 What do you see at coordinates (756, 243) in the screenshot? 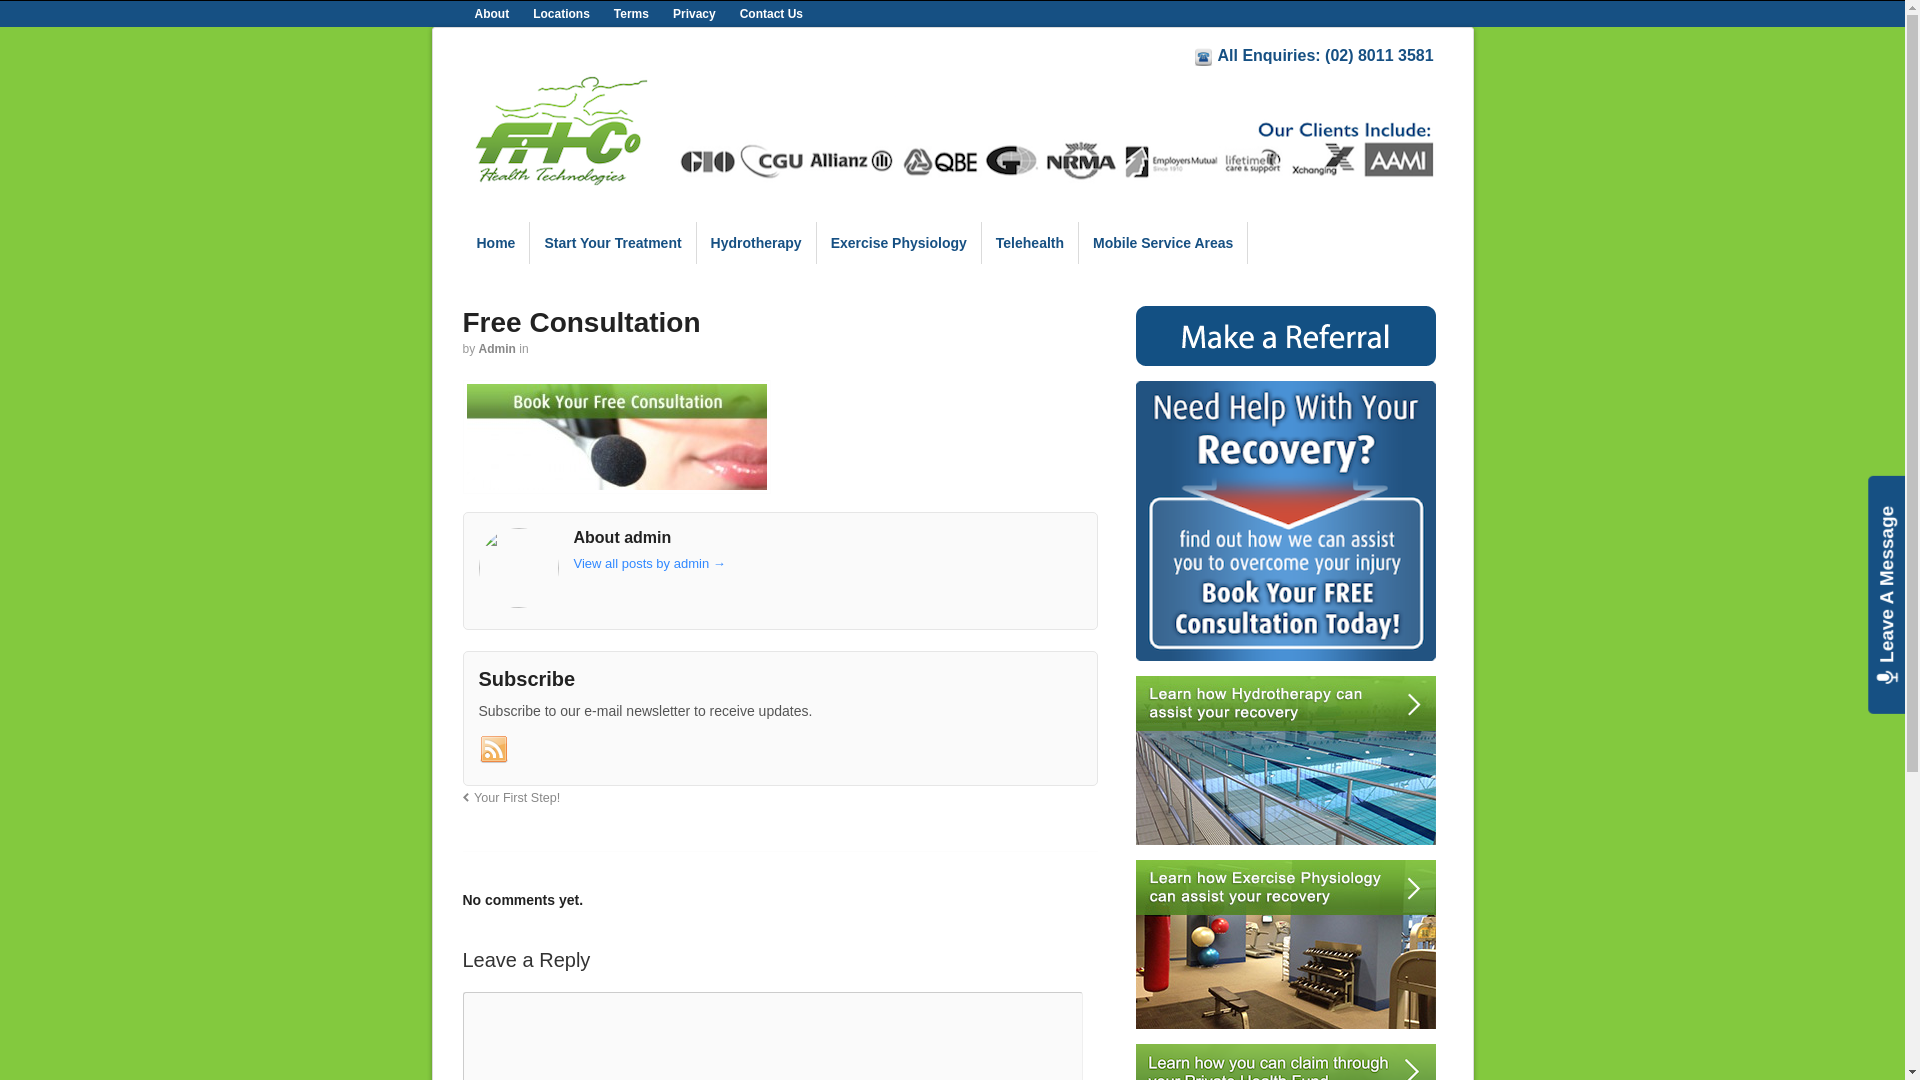
I see `Hydrotherapy` at bounding box center [756, 243].